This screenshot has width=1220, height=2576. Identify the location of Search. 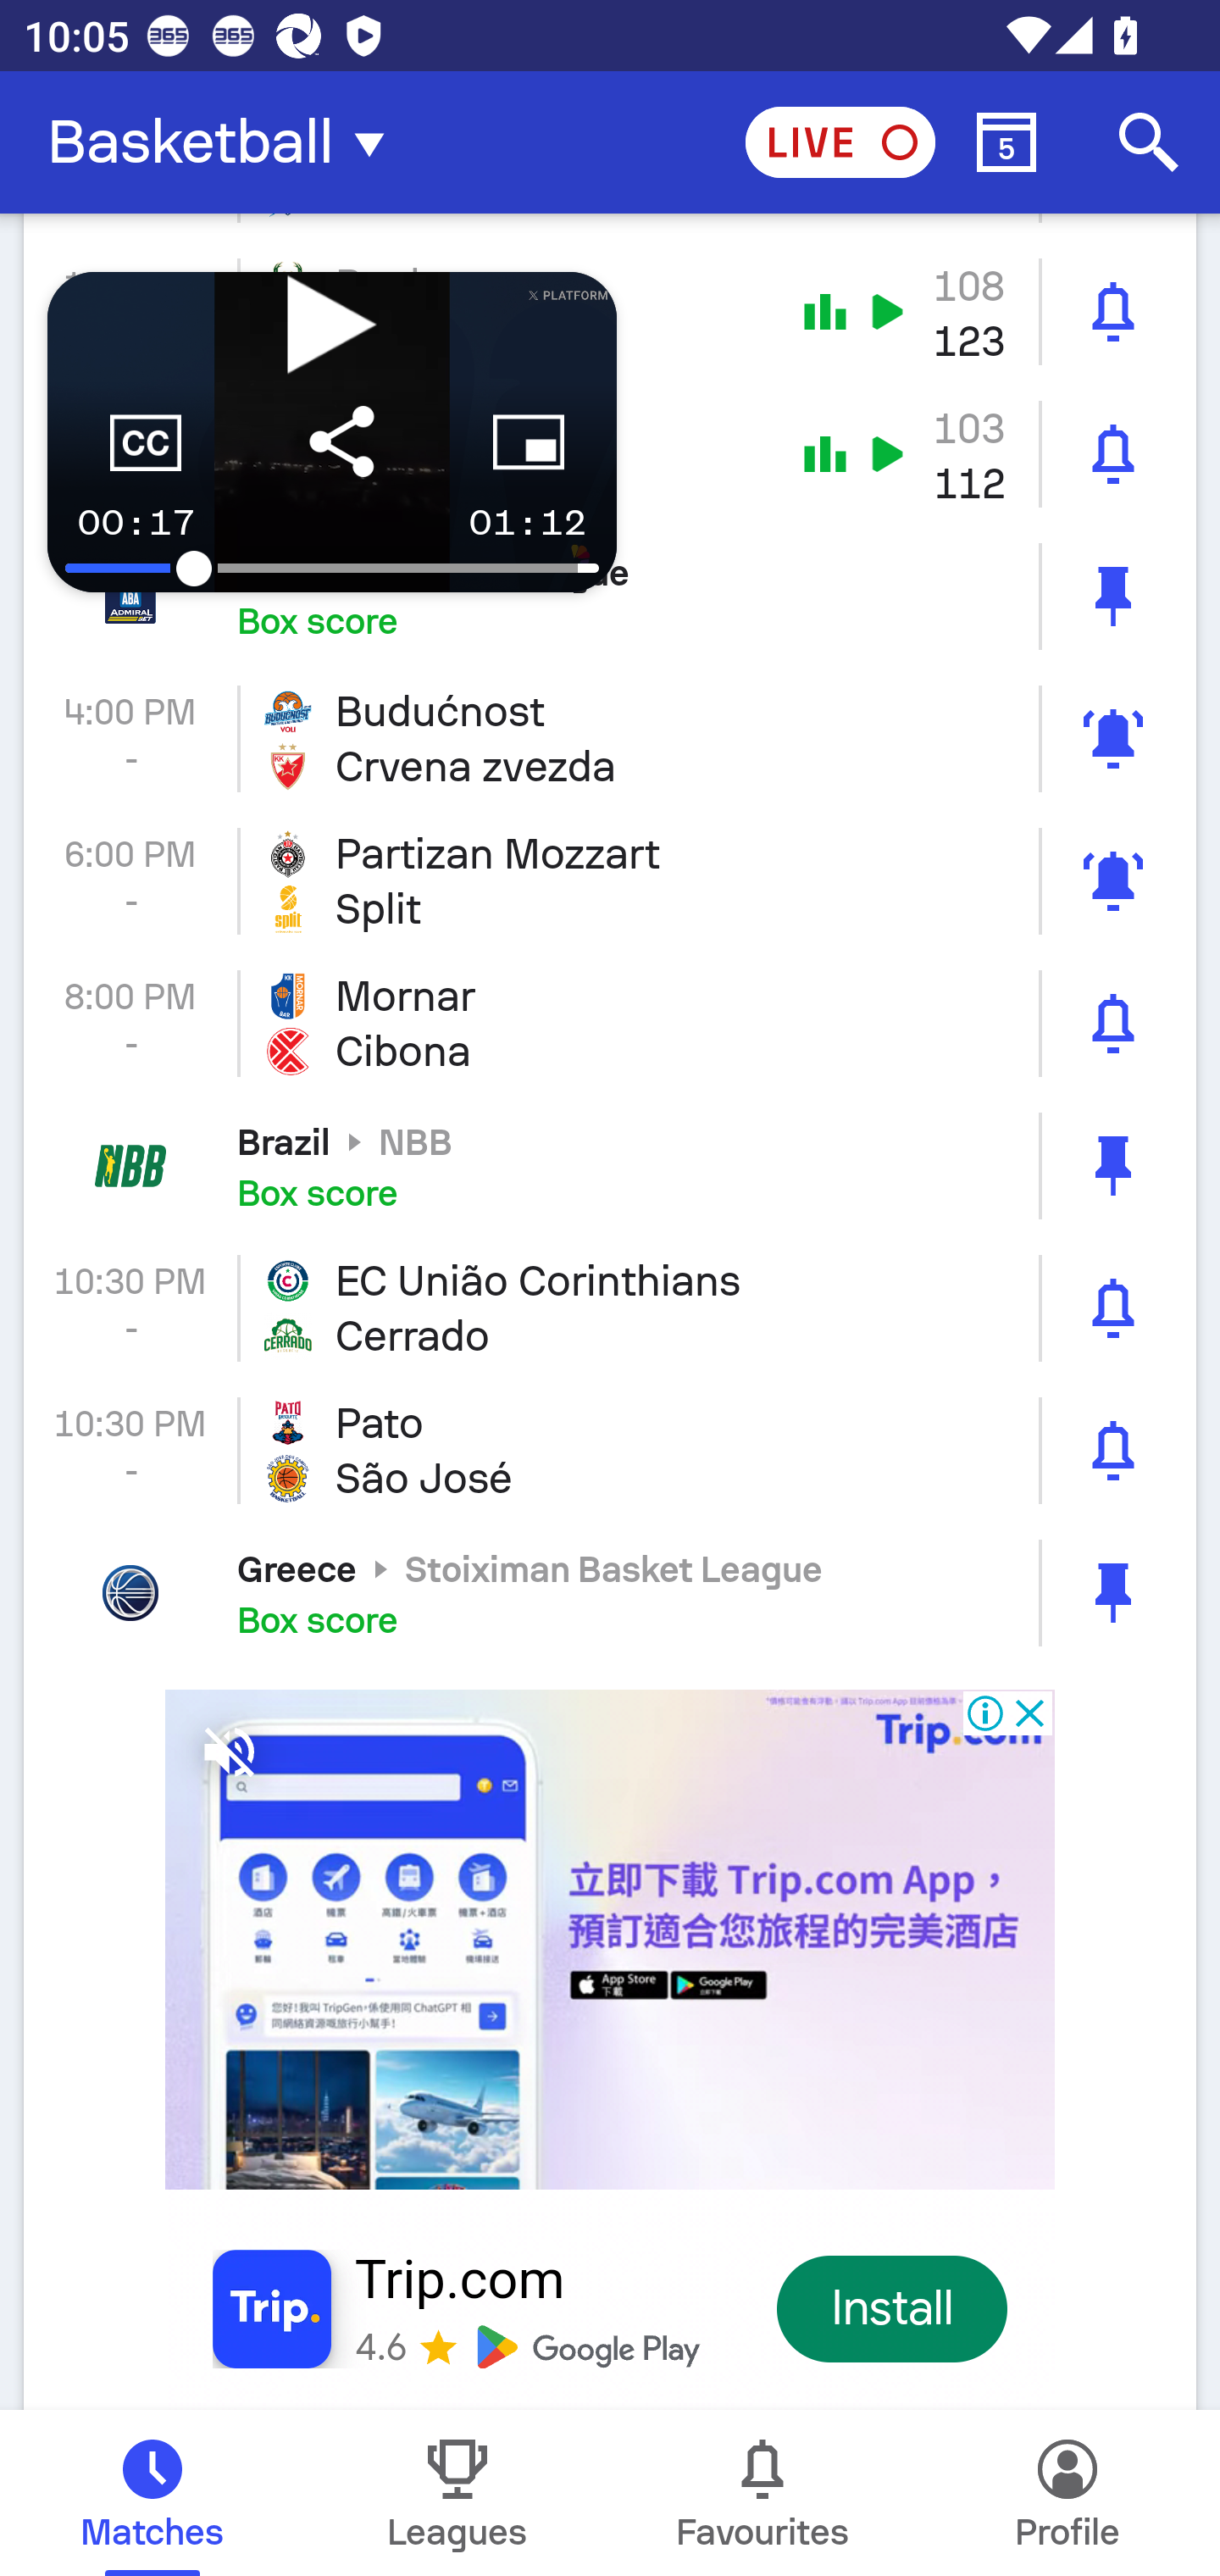
(1149, 142).